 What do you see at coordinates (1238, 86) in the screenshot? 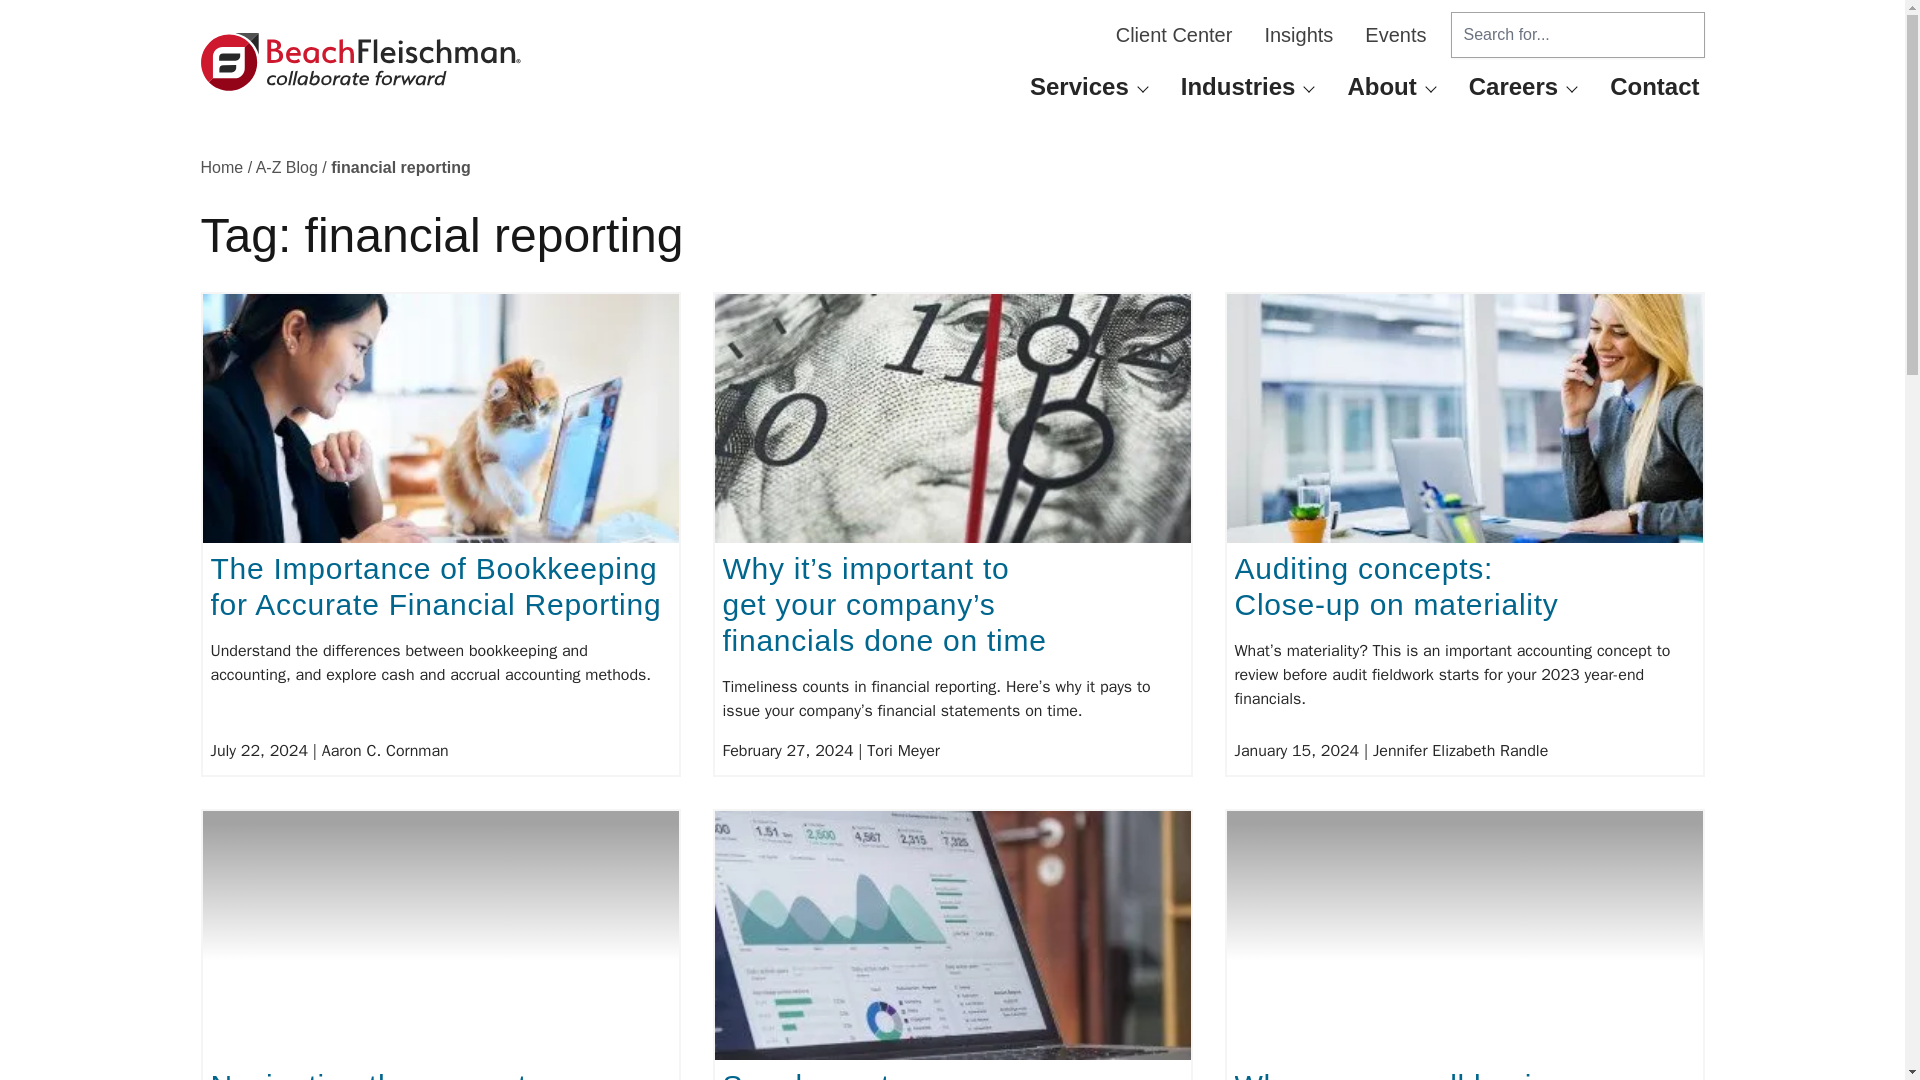
I see `Industries` at bounding box center [1238, 86].